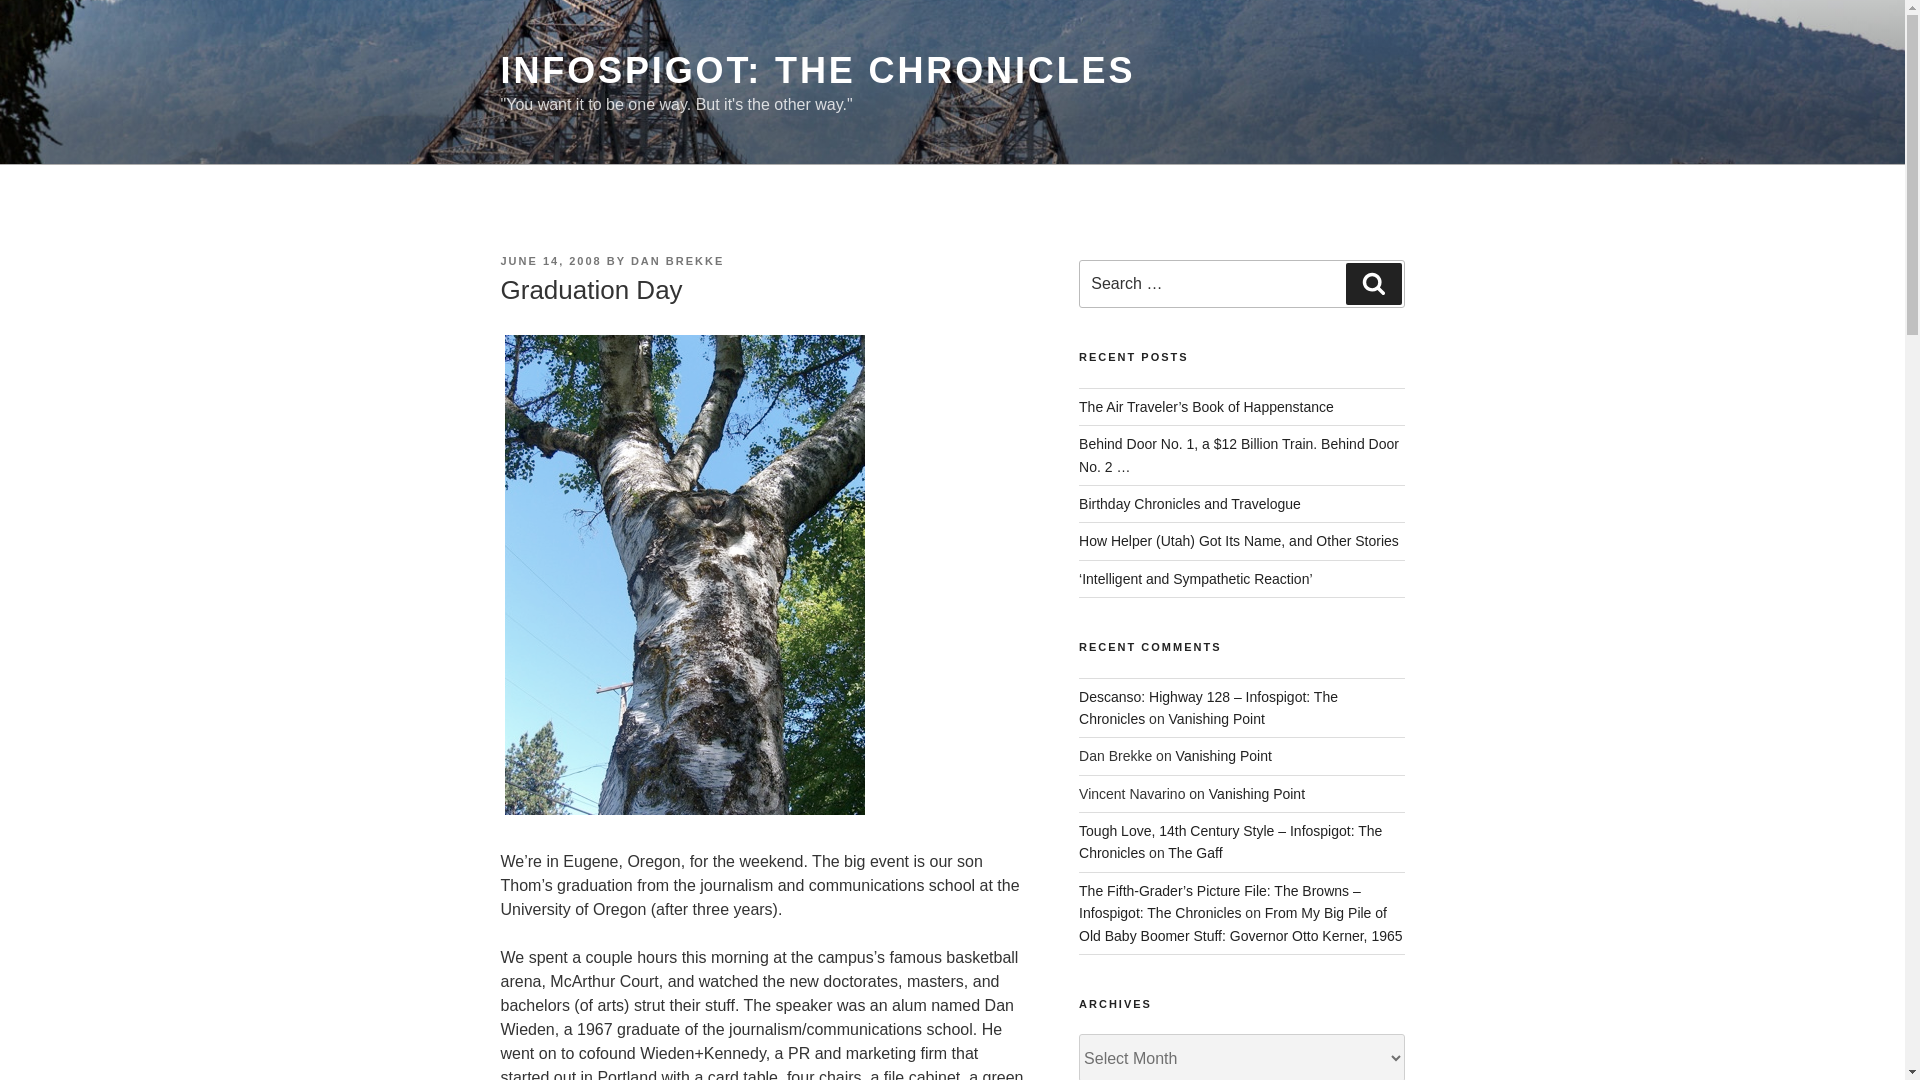  What do you see at coordinates (1373, 284) in the screenshot?
I see `Search` at bounding box center [1373, 284].